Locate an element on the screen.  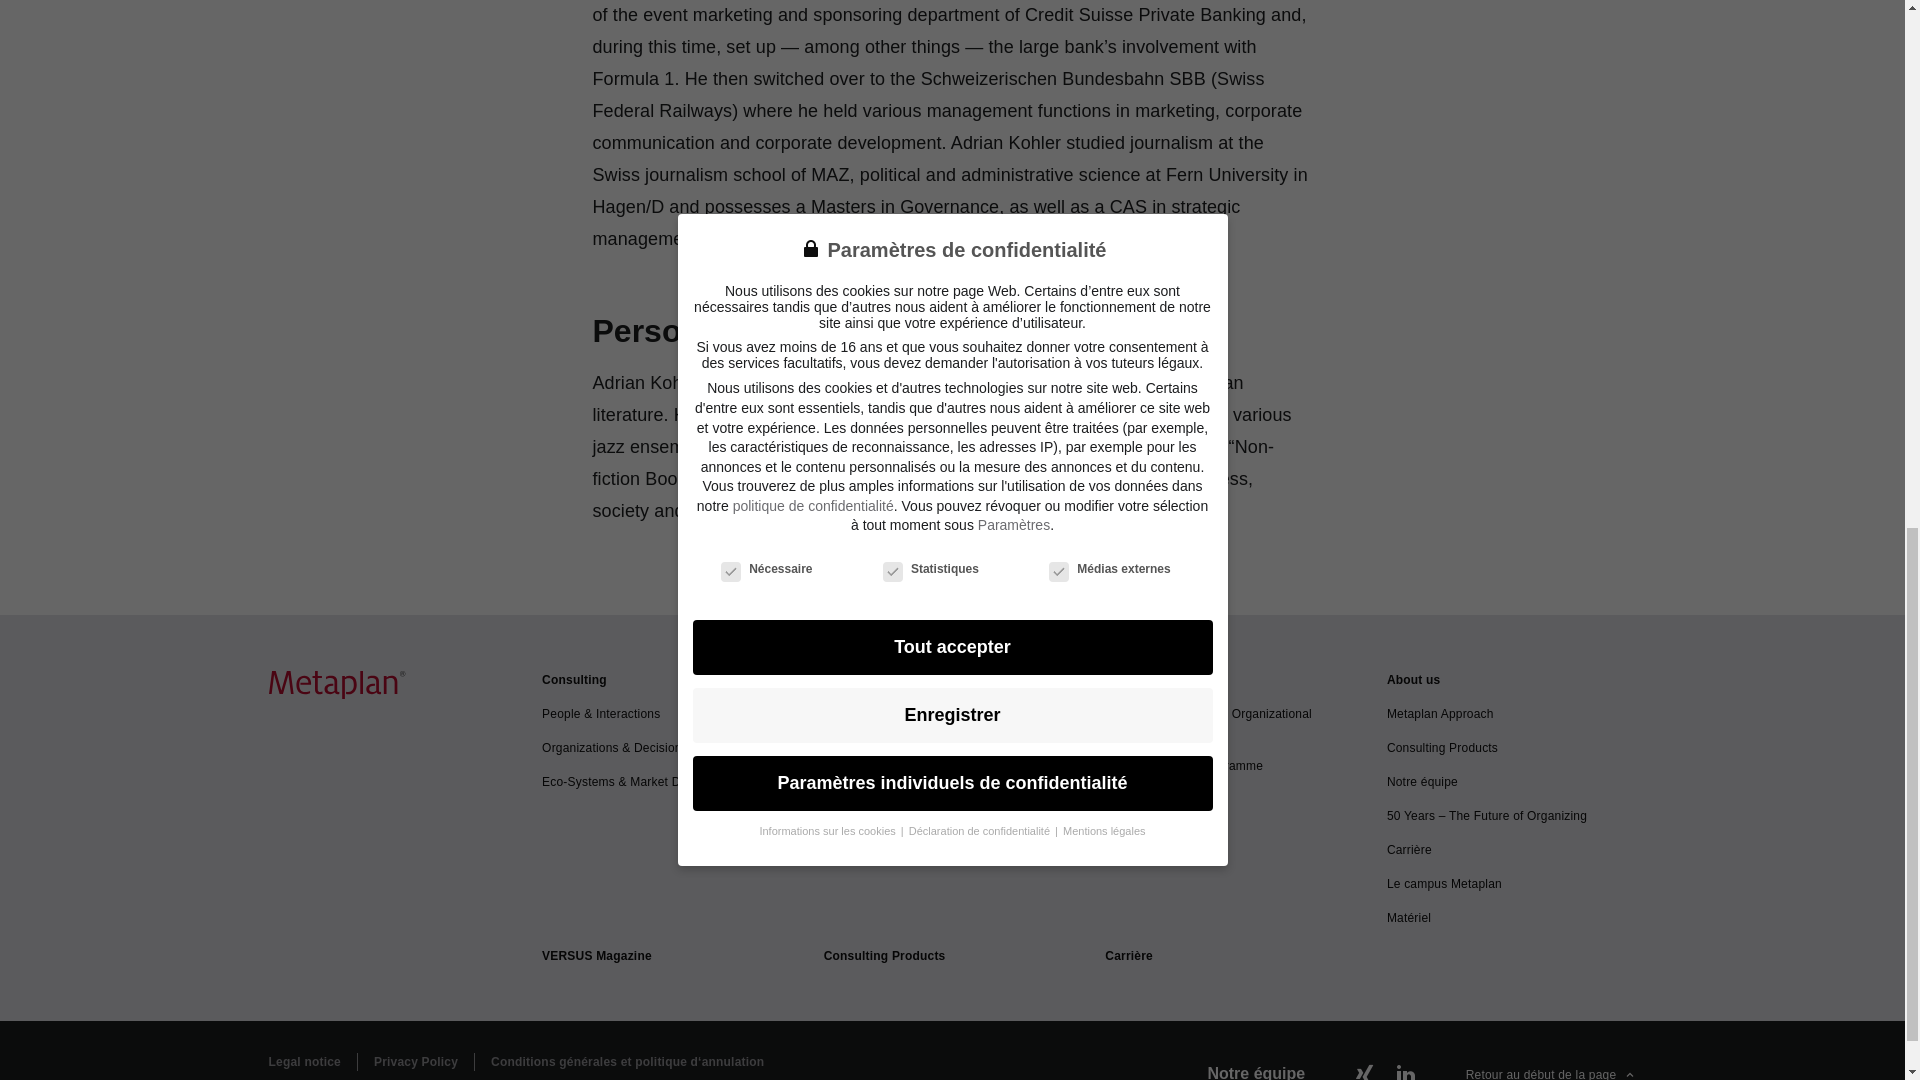
Xing is located at coordinates (1364, 1071).